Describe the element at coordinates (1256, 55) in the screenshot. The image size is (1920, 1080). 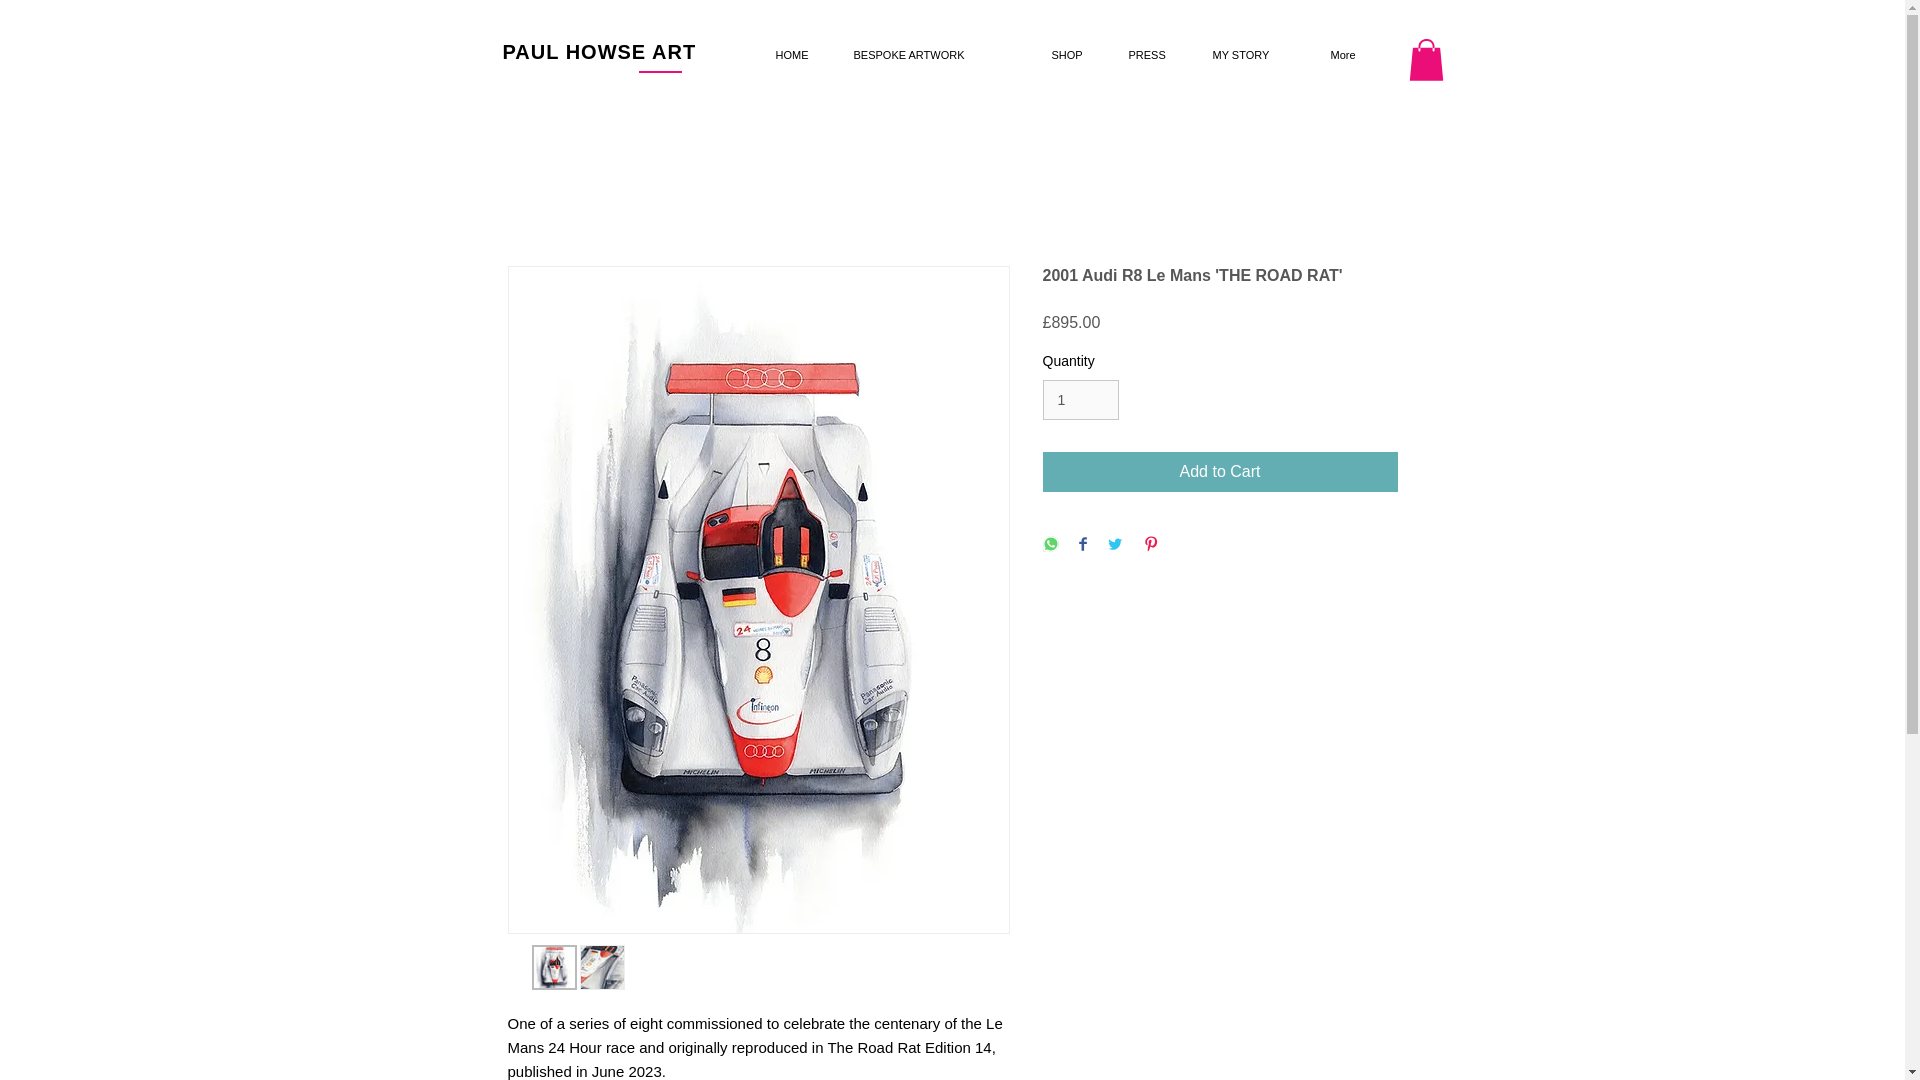
I see `MY STORY` at that location.